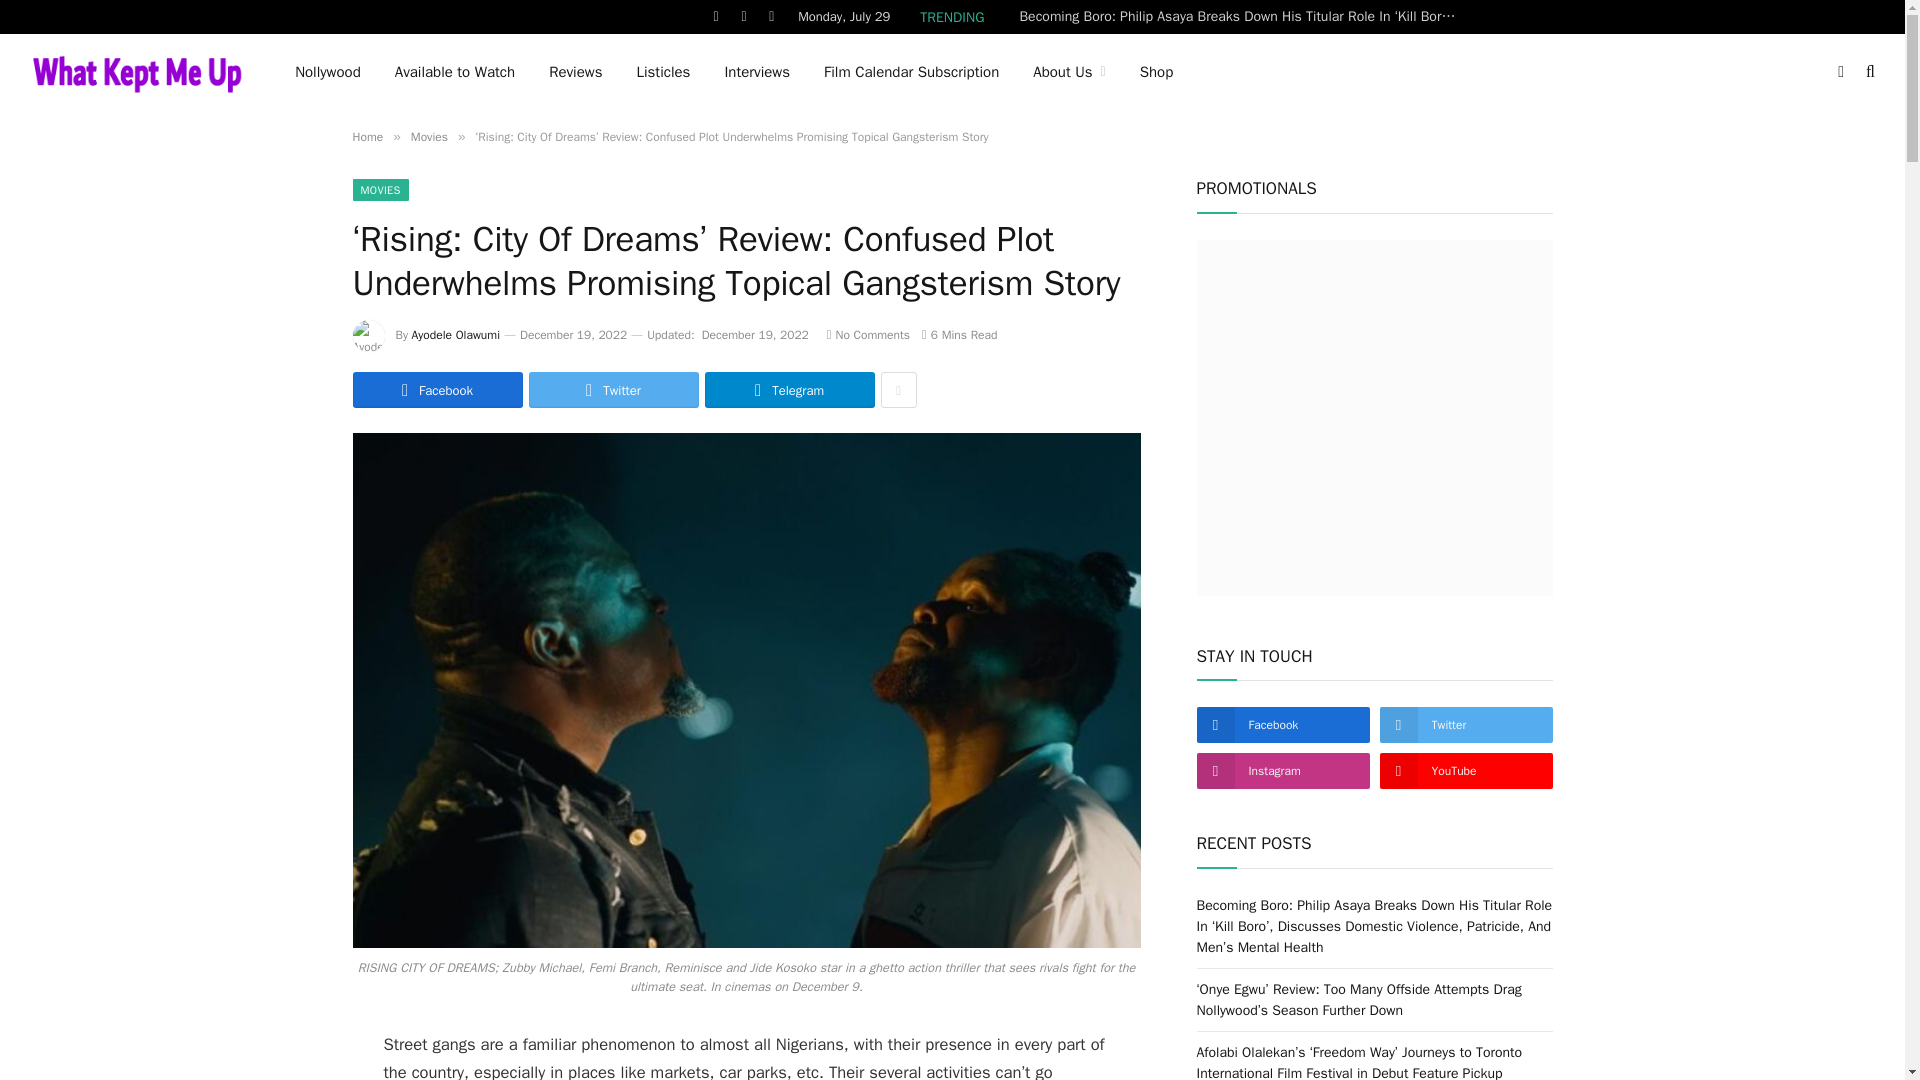 This screenshot has height=1080, width=1920. What do you see at coordinates (574, 72) in the screenshot?
I see `Reviews` at bounding box center [574, 72].